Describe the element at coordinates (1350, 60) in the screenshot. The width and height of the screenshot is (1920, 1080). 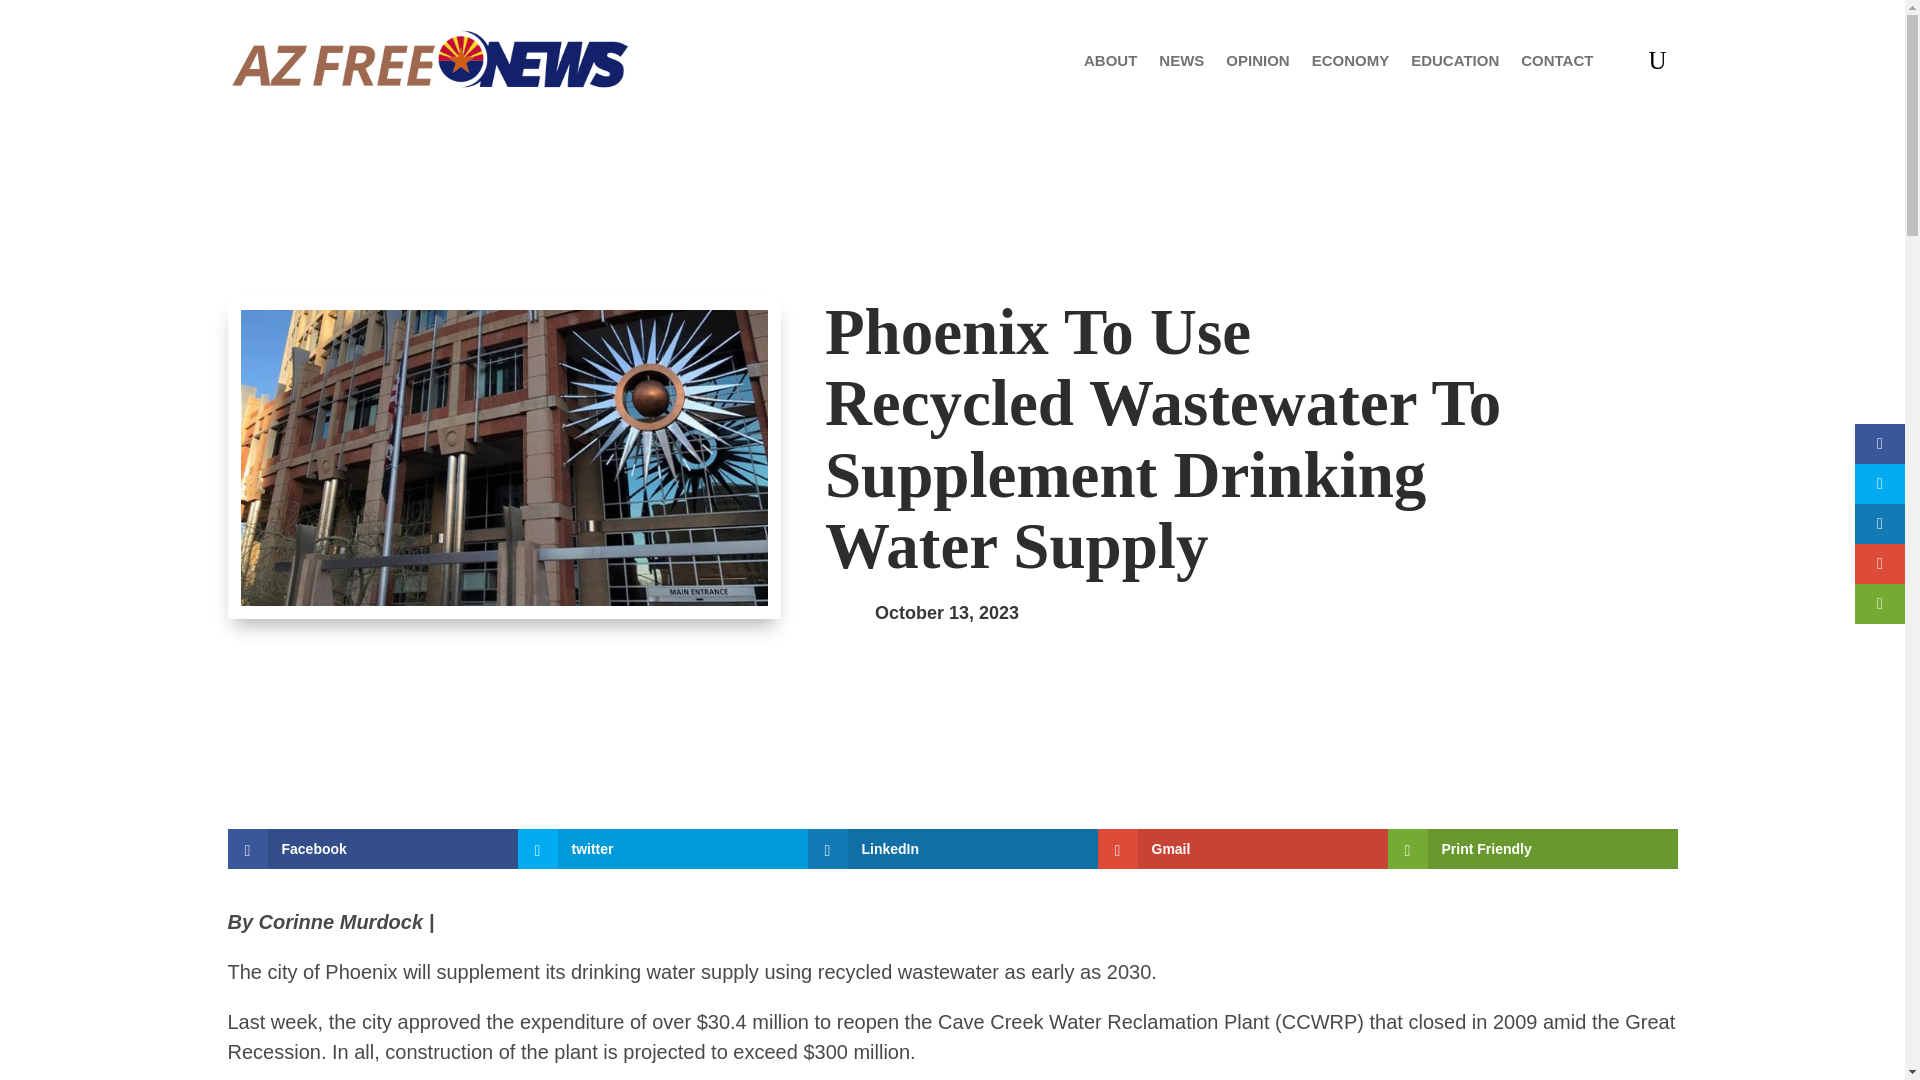
I see `ECONOMY` at that location.